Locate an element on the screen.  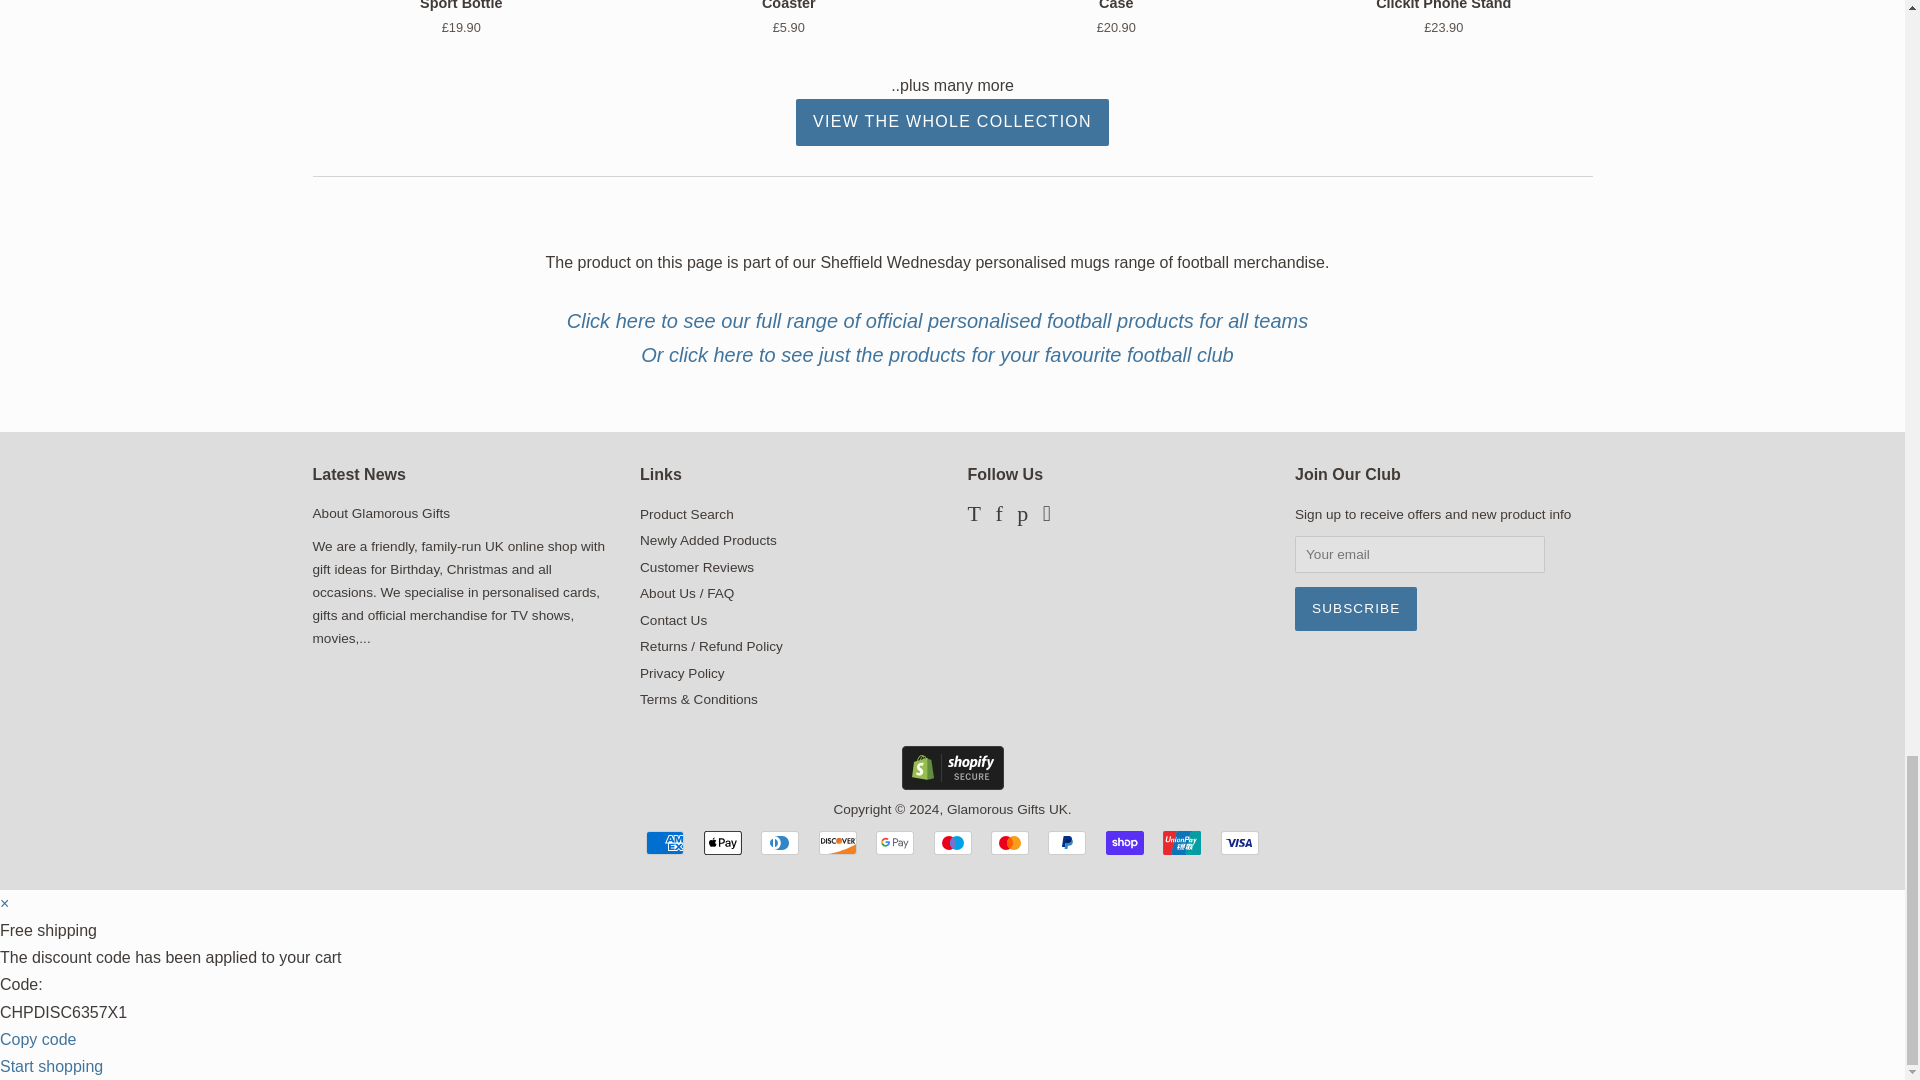
PayPal is located at coordinates (1067, 842).